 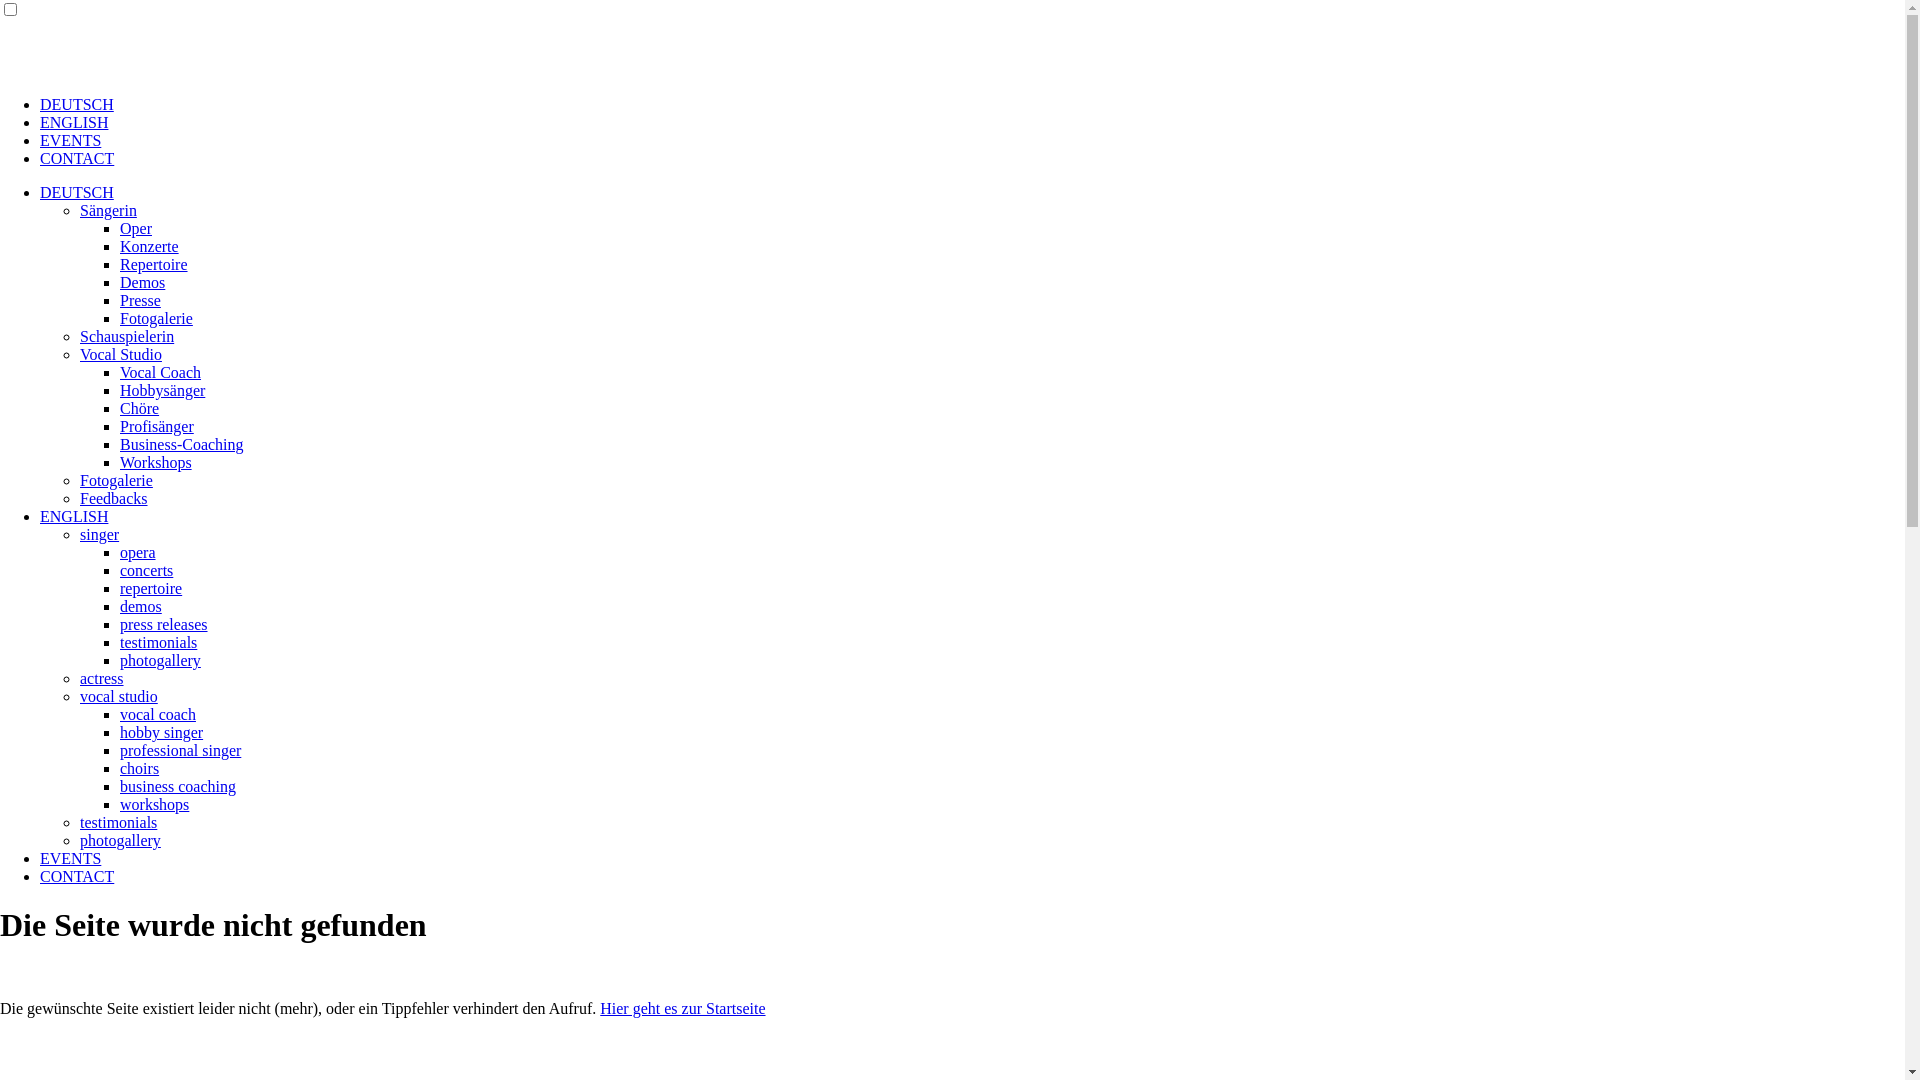 I want to click on DEUTSCH, so click(x=77, y=104).